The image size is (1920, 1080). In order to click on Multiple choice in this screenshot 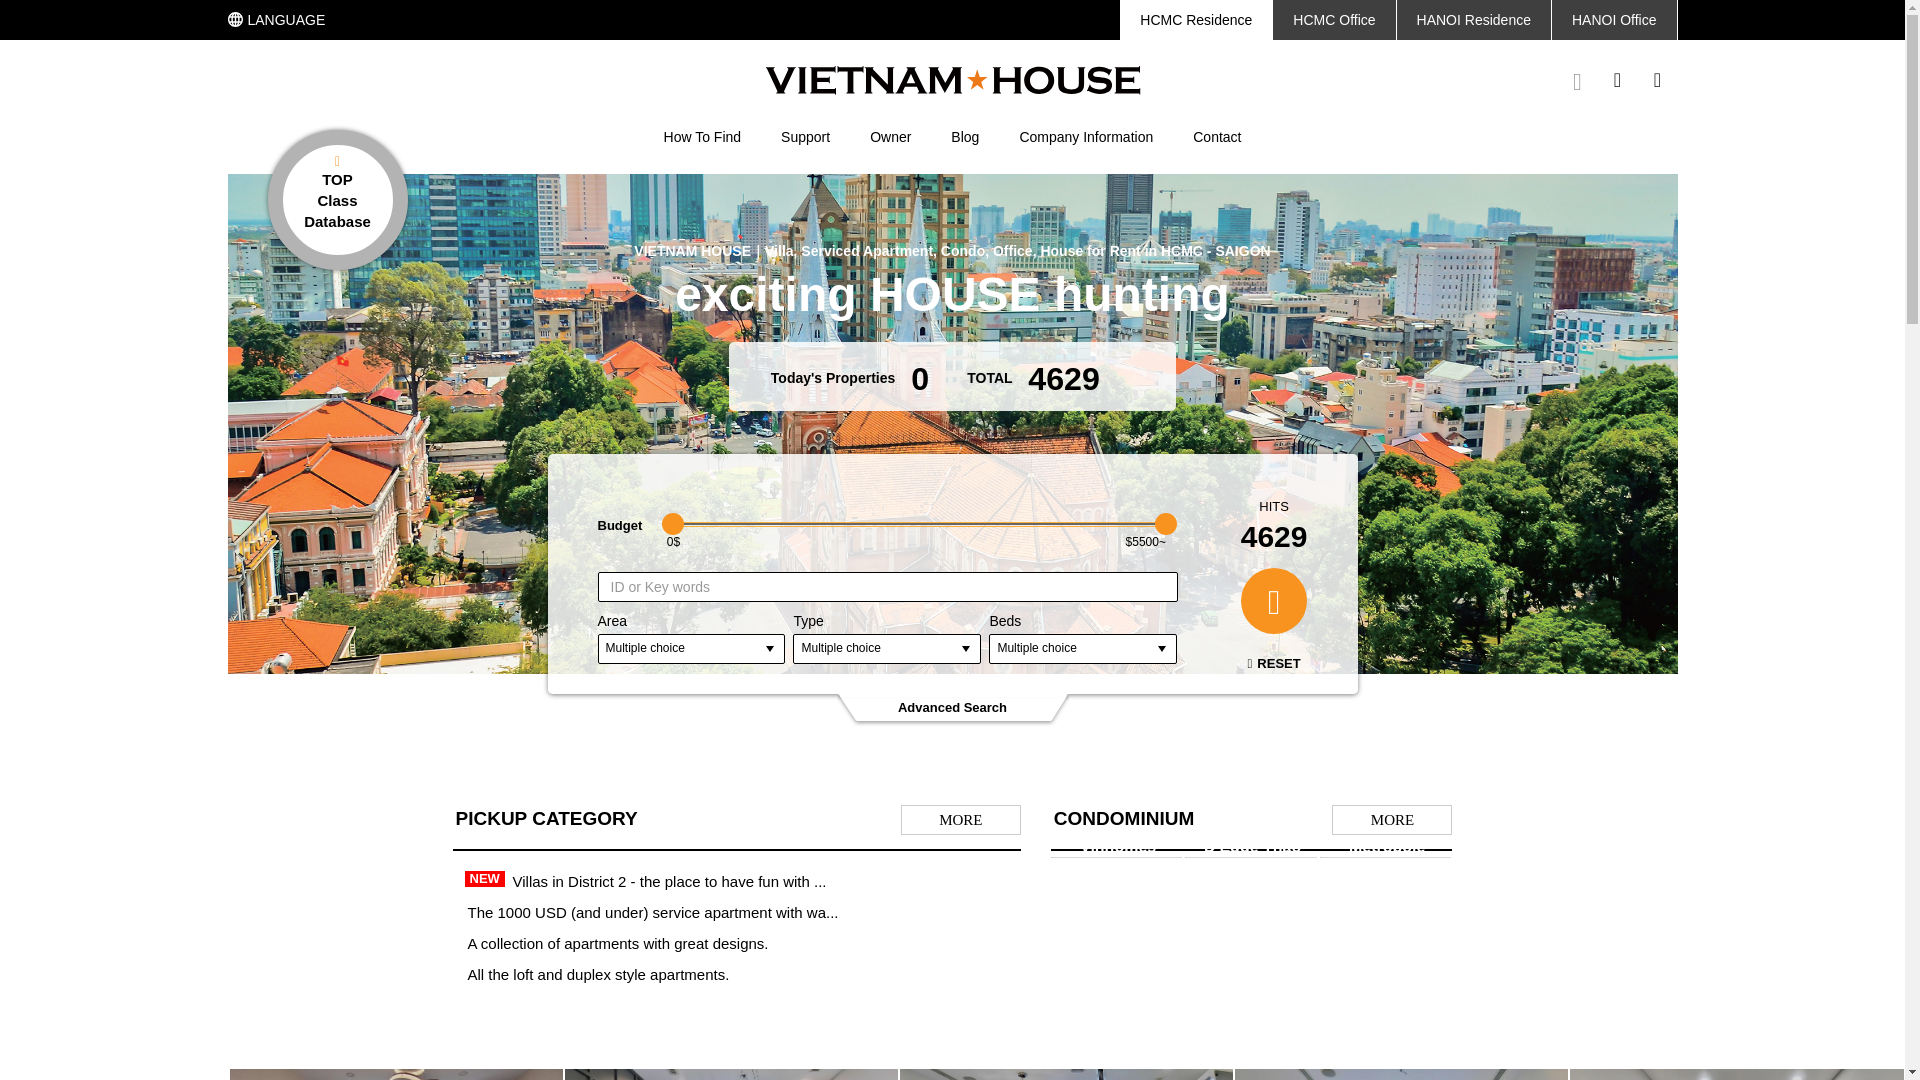, I will do `click(691, 648)`.